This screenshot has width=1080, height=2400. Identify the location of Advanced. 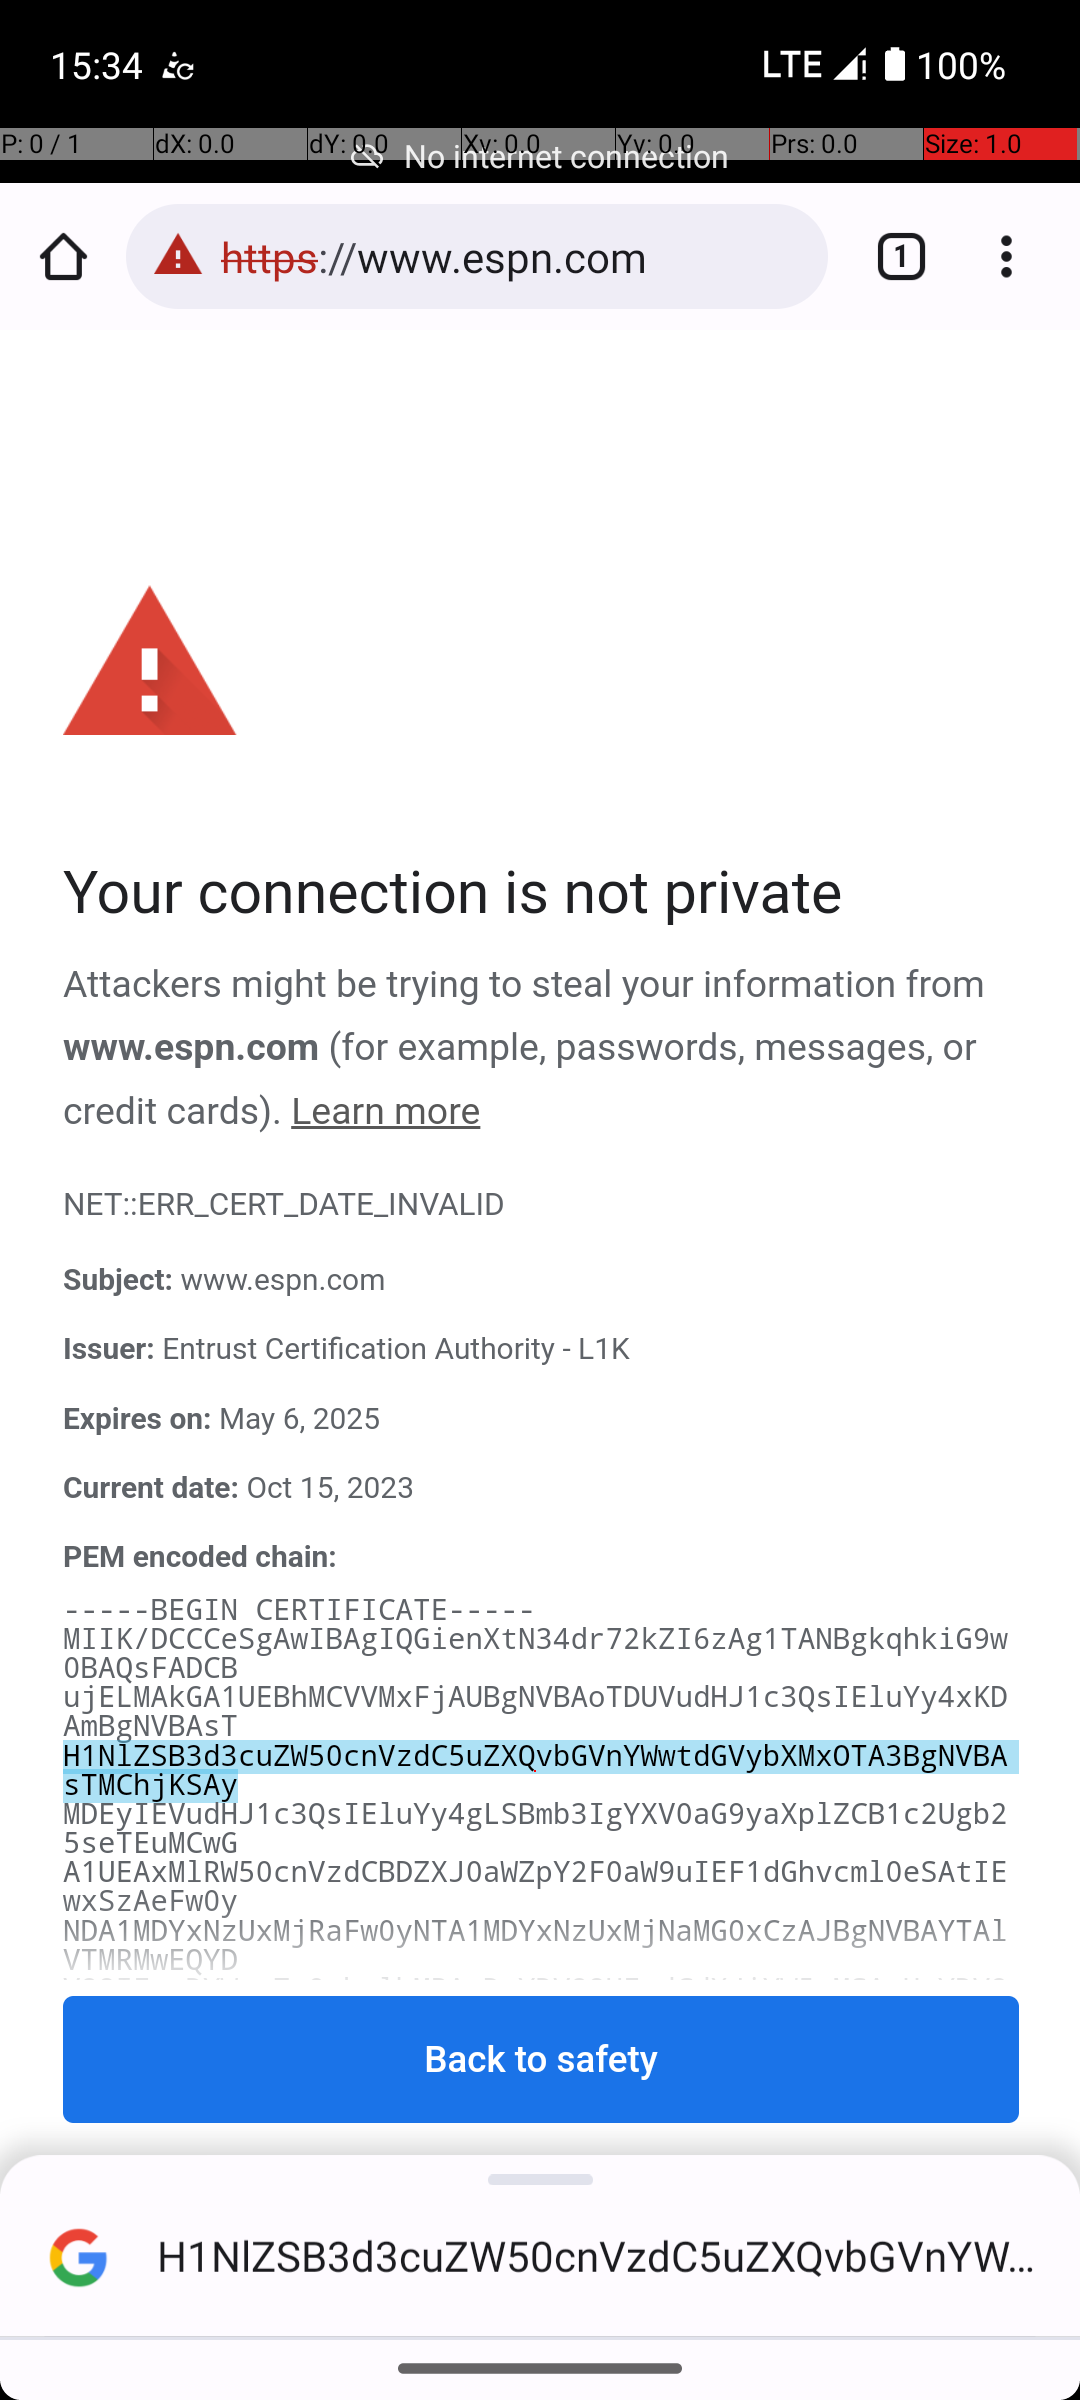
(542, 2217).